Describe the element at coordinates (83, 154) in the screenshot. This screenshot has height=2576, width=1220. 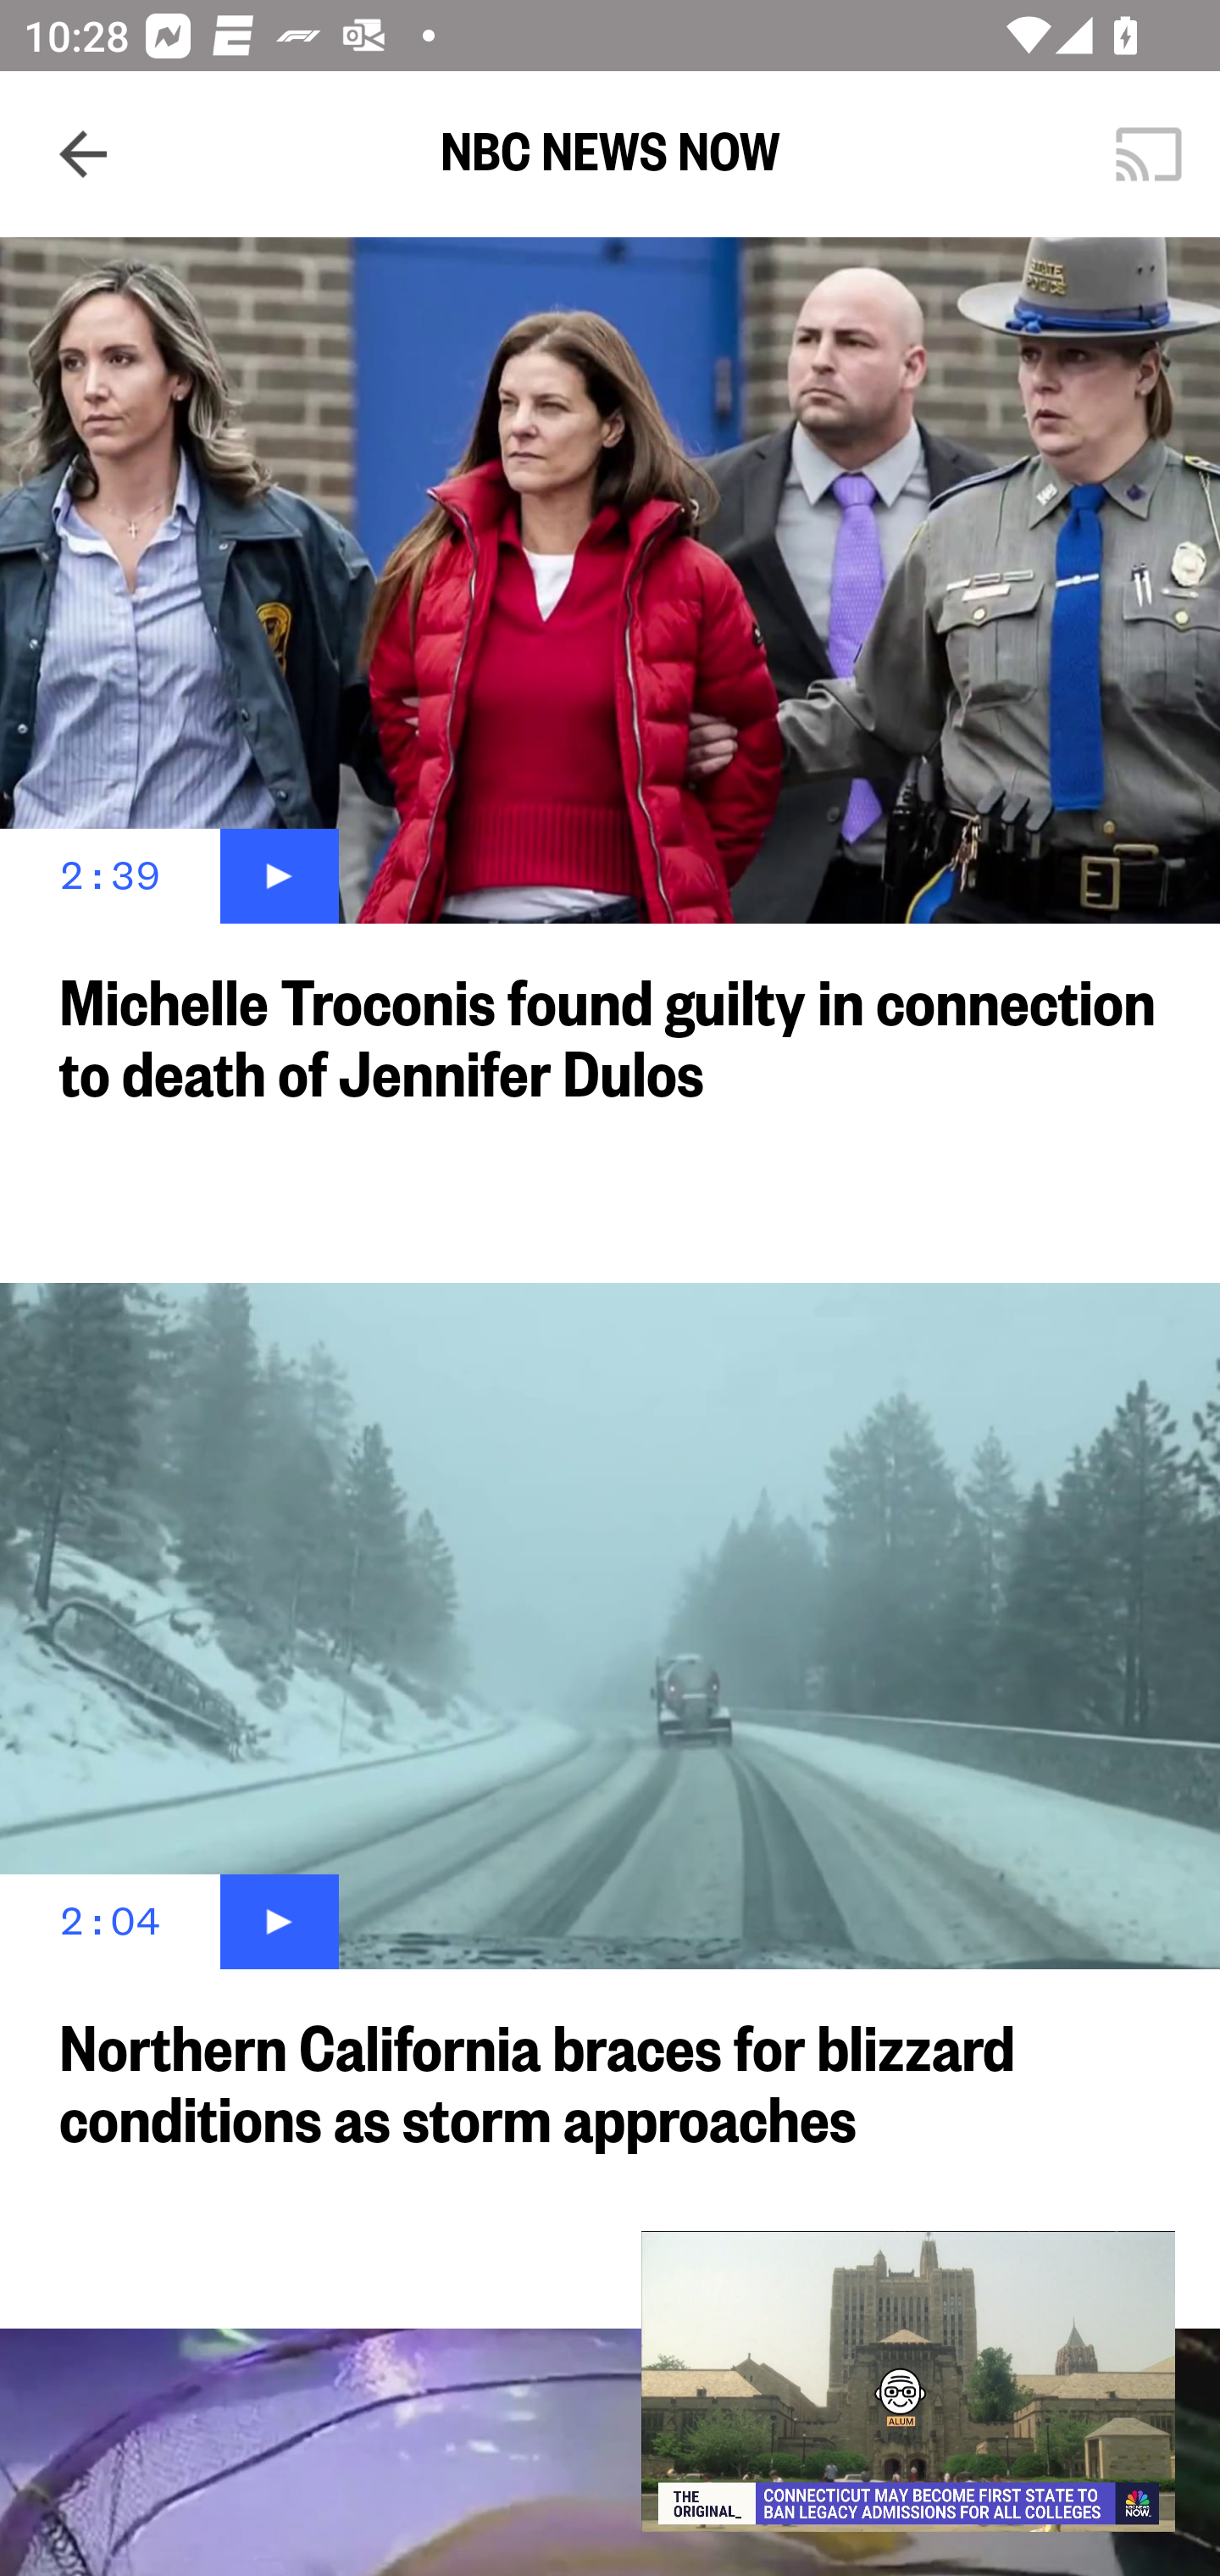
I see `Navigate up` at that location.